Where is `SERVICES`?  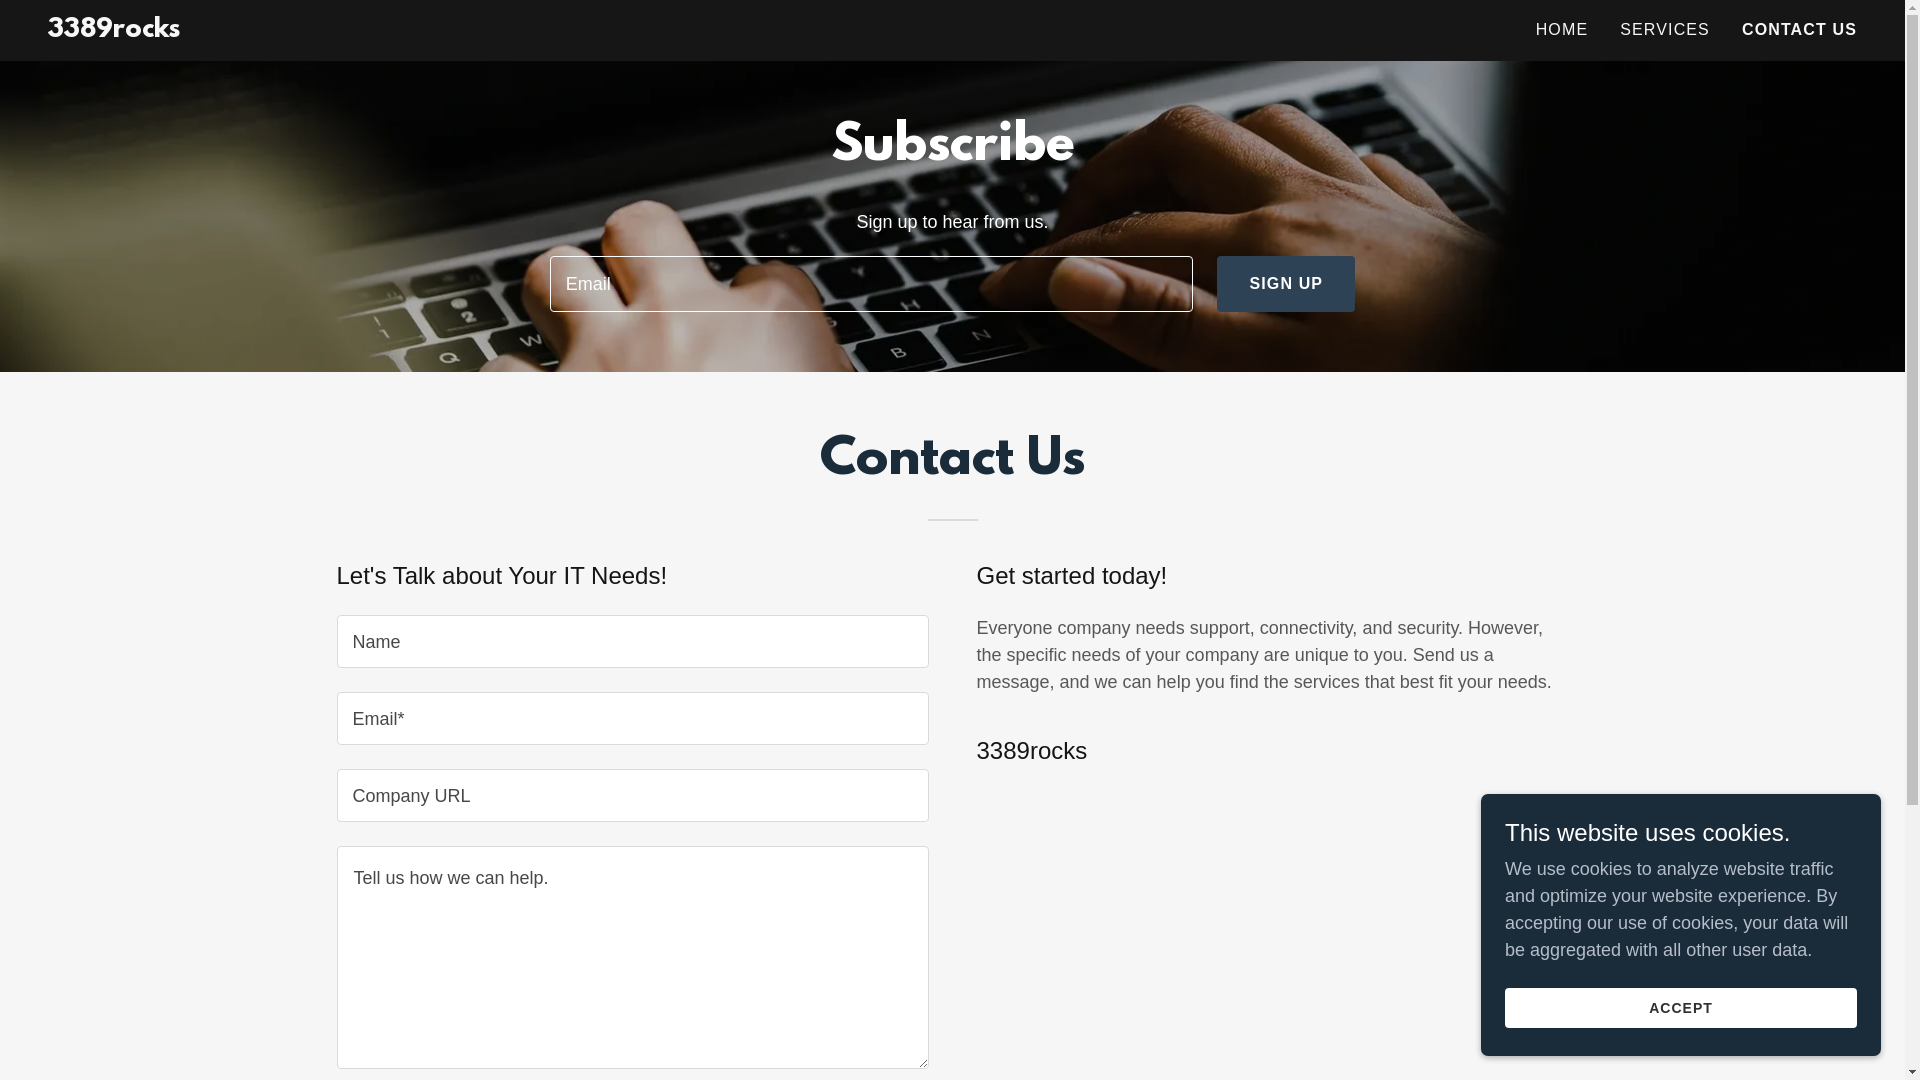 SERVICES is located at coordinates (1665, 30).